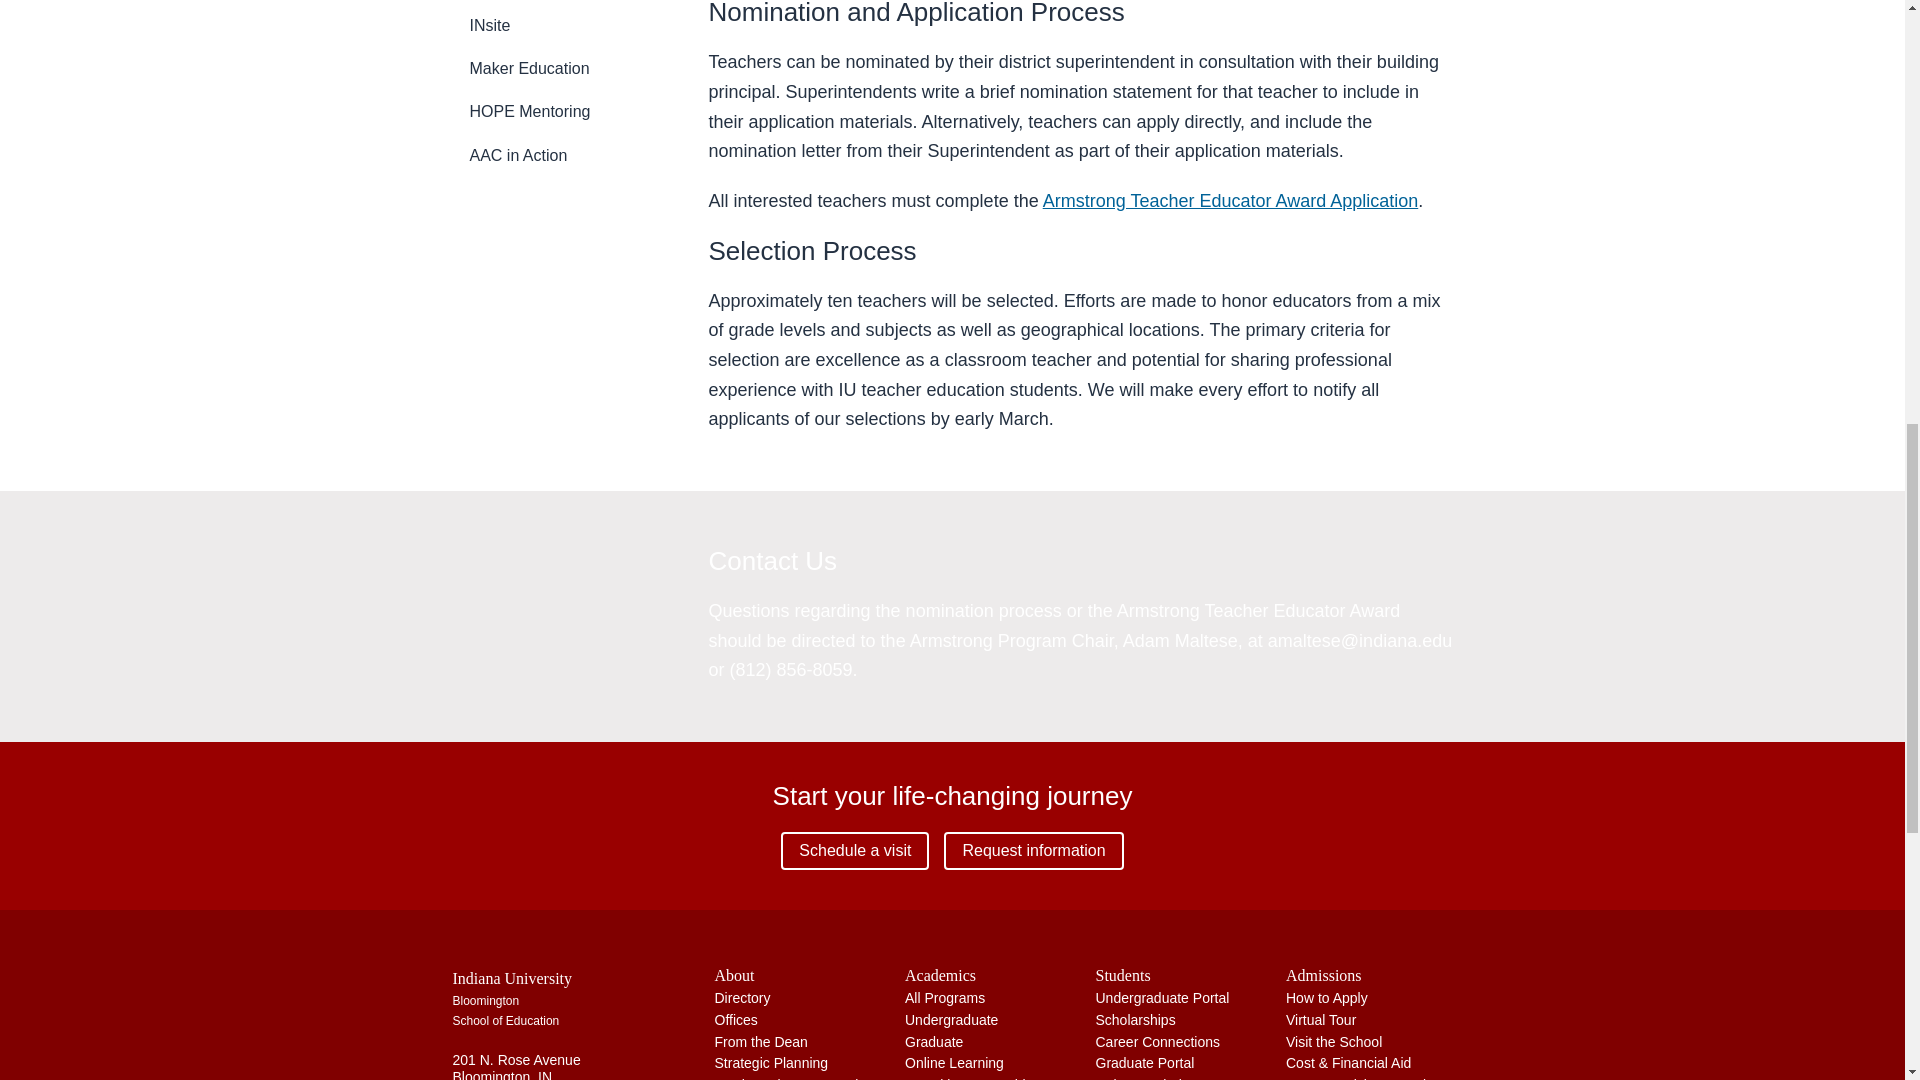 The width and height of the screenshot is (1920, 1080). Describe the element at coordinates (770, 1063) in the screenshot. I see `Strategic Planning` at that location.